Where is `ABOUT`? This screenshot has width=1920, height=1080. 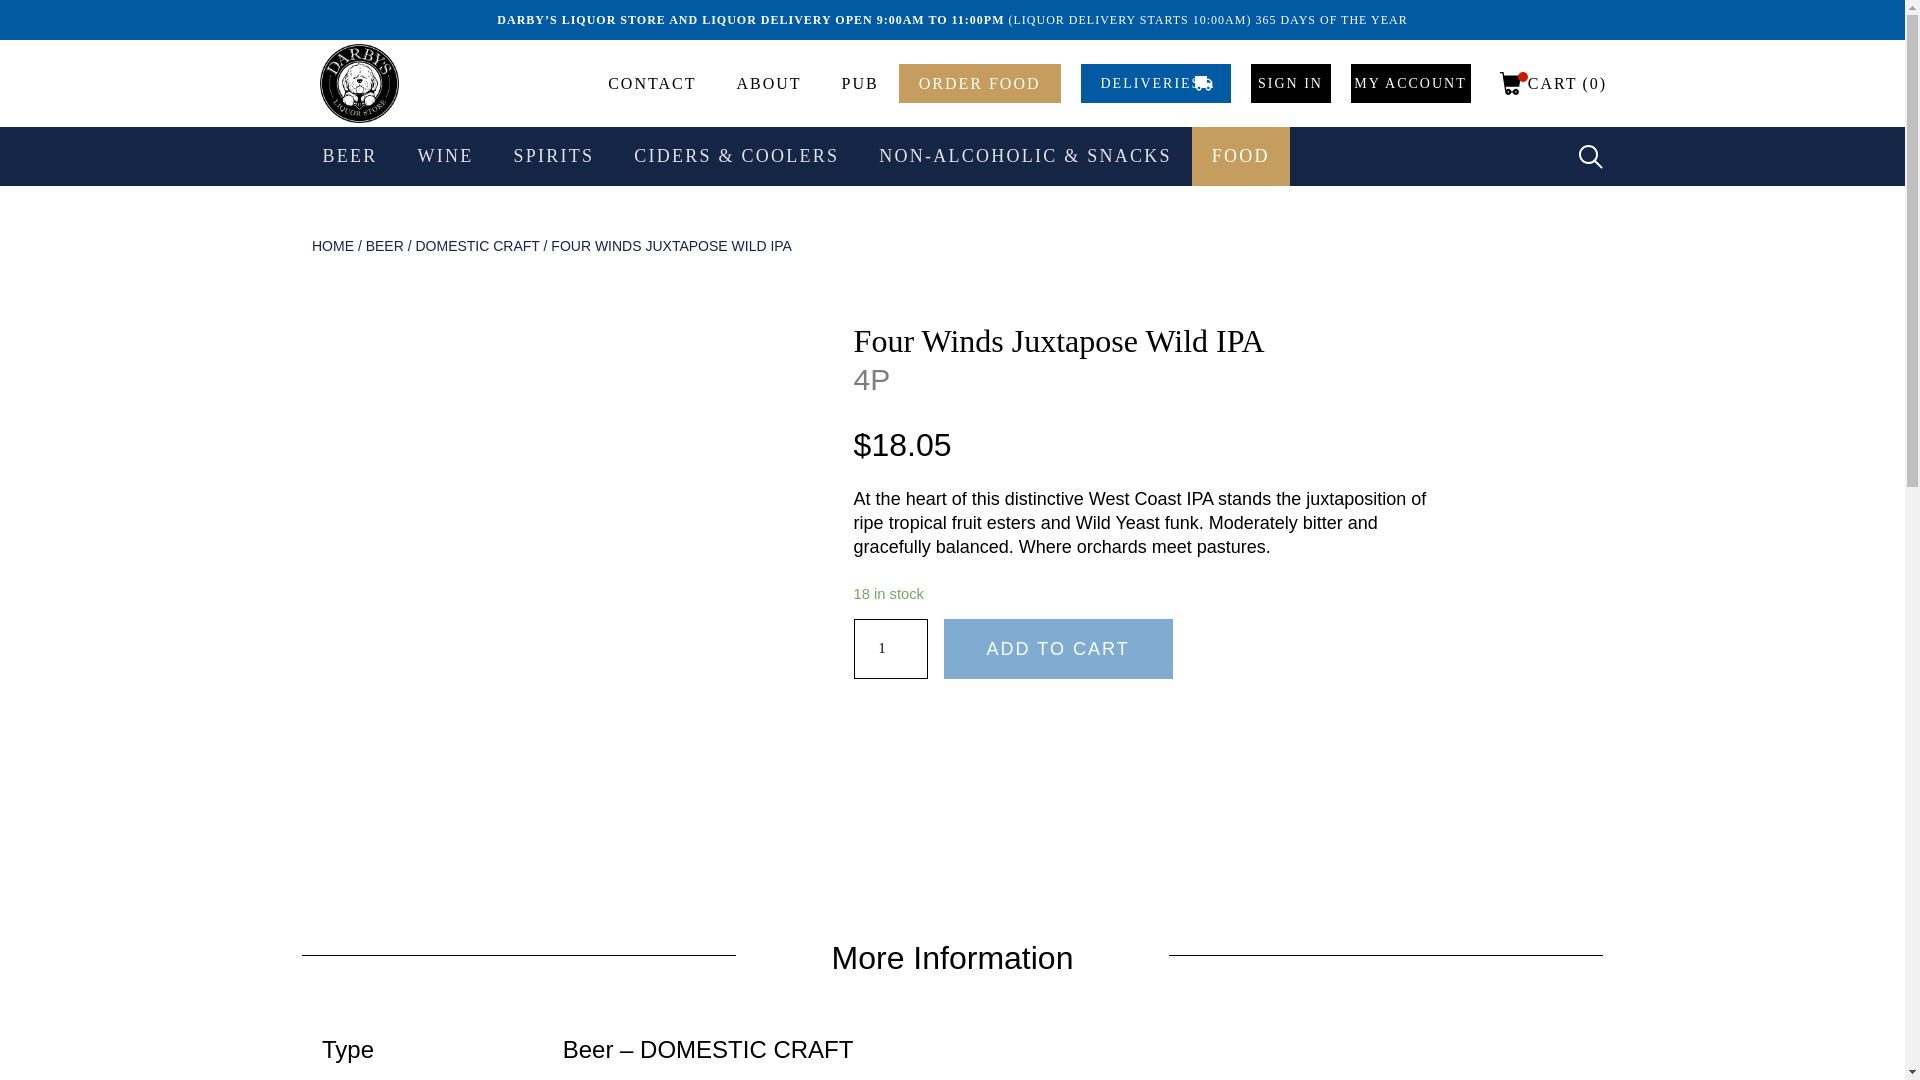 ABOUT is located at coordinates (768, 82).